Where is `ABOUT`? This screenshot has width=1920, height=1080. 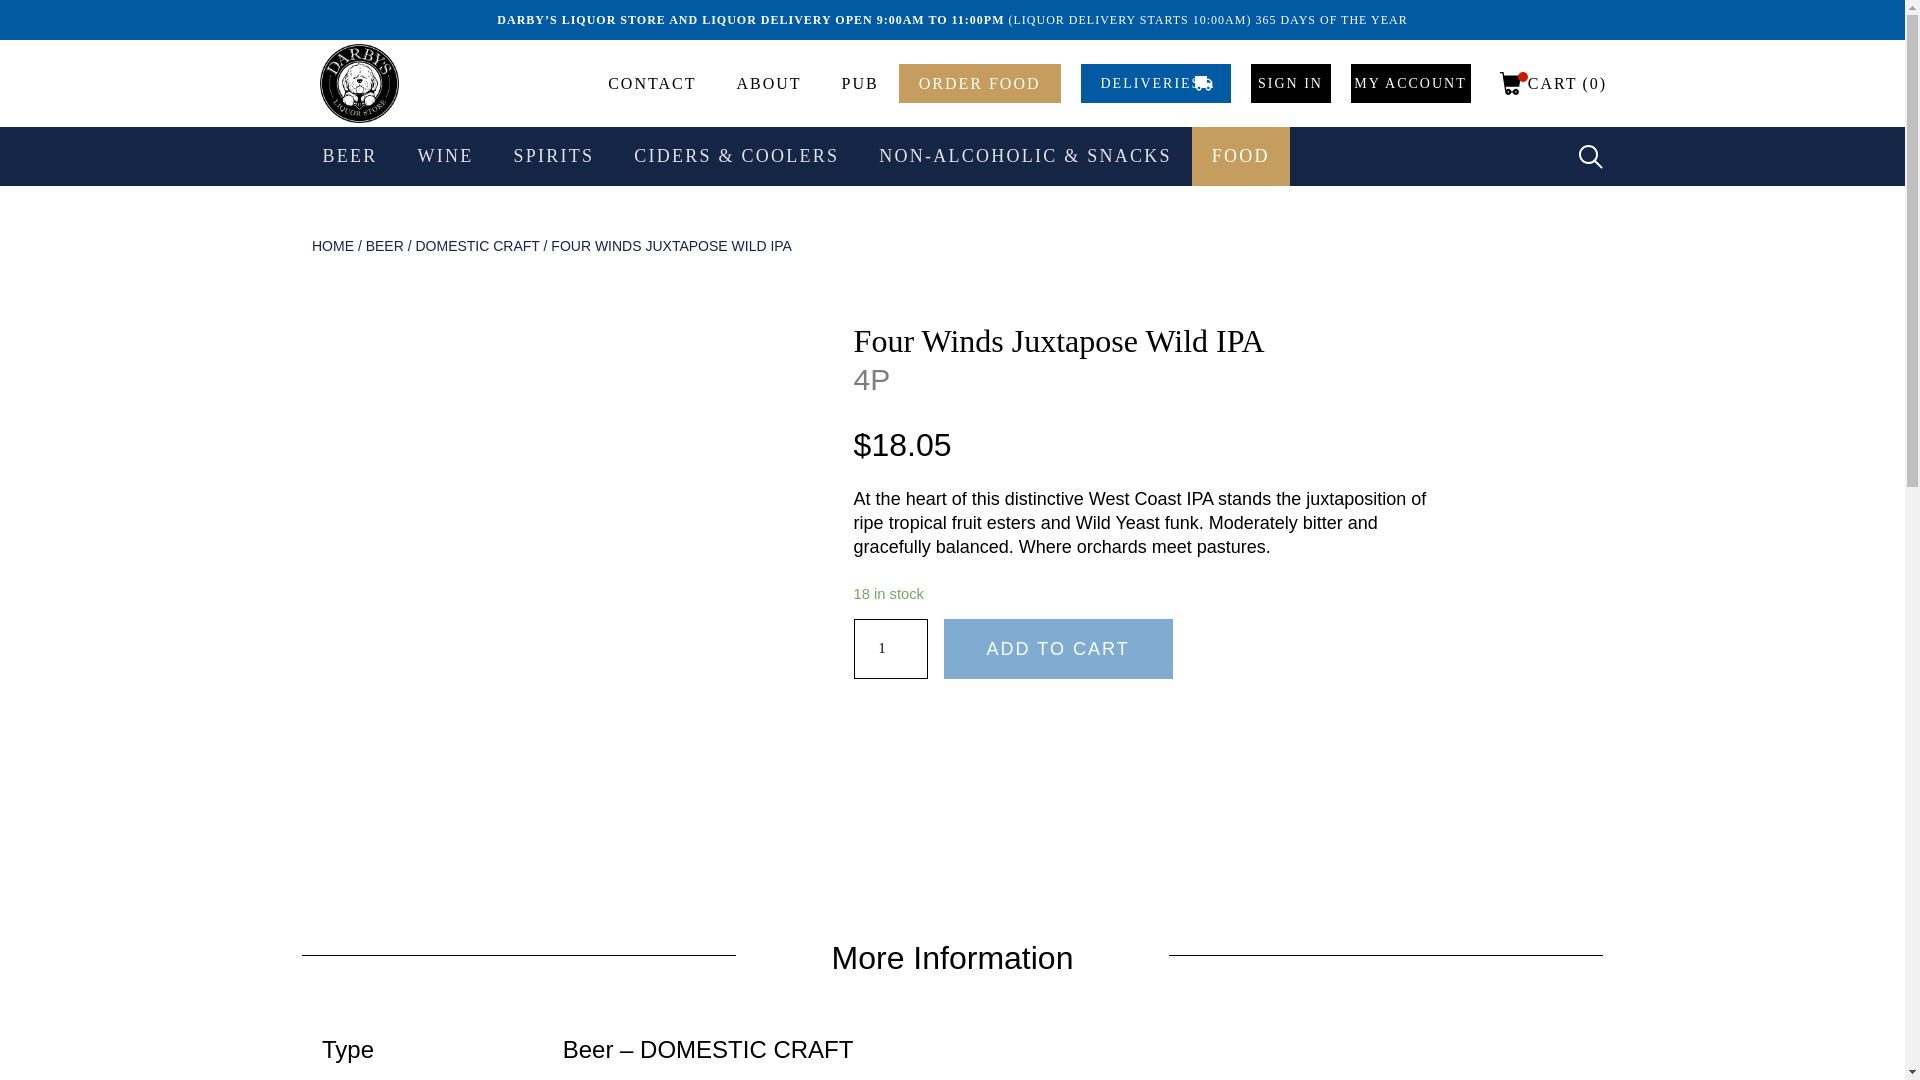 ABOUT is located at coordinates (768, 82).